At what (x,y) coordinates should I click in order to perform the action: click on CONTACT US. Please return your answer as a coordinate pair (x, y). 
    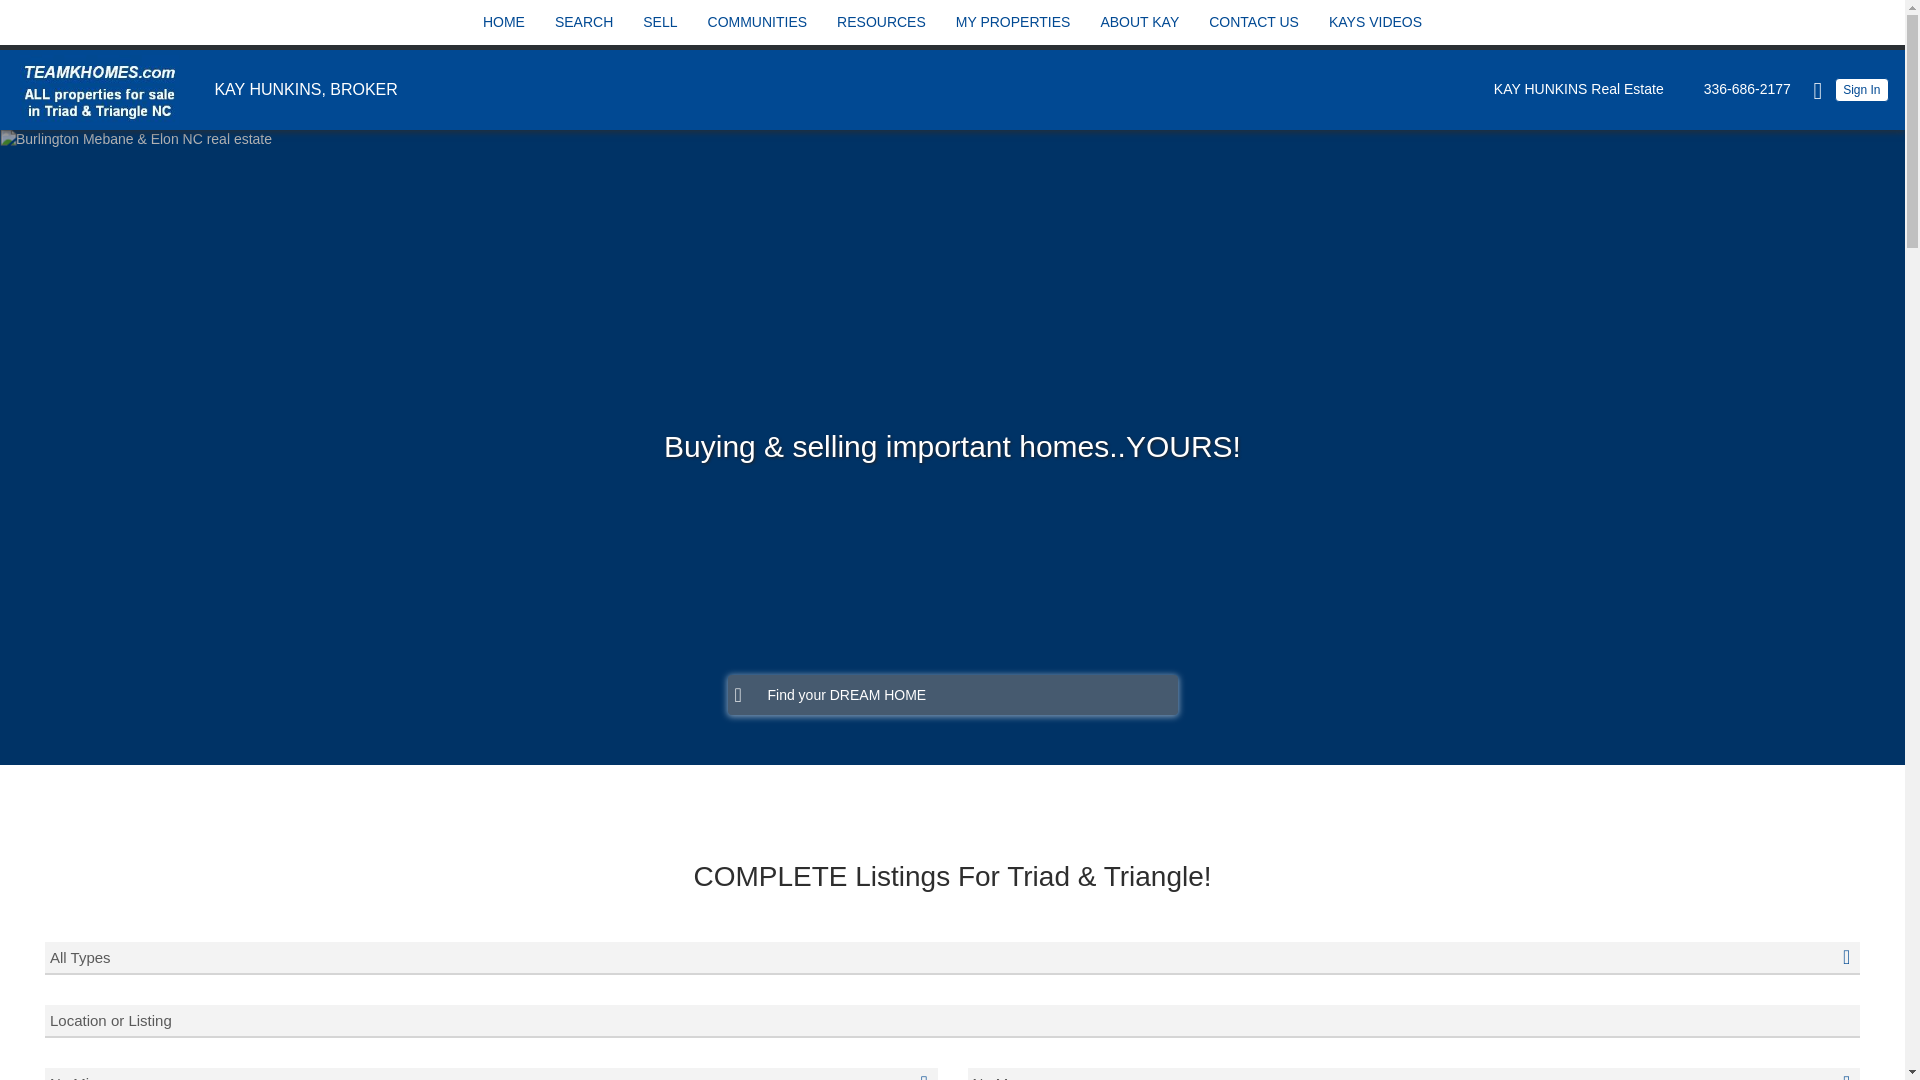
    Looking at the image, I should click on (1253, 23).